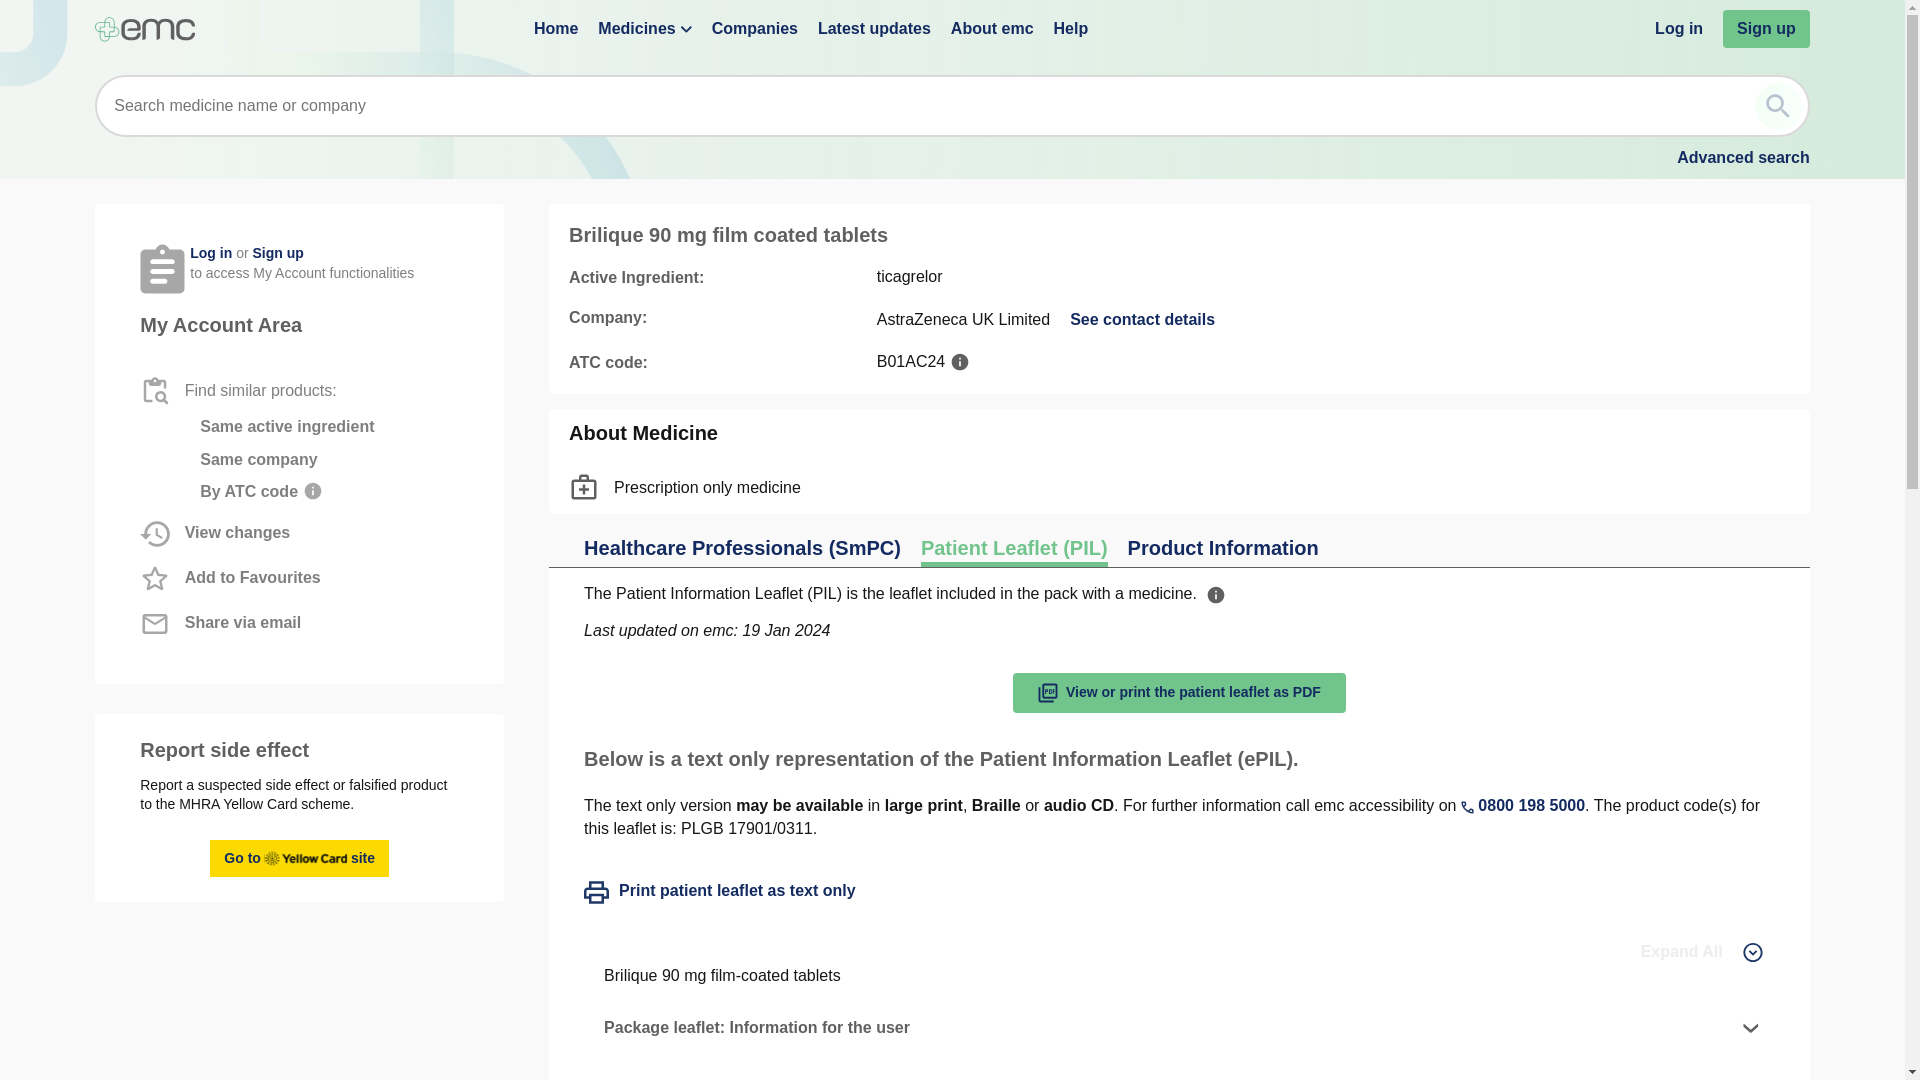 This screenshot has height=1080, width=1920. I want to click on Home, so click(1224, 550).